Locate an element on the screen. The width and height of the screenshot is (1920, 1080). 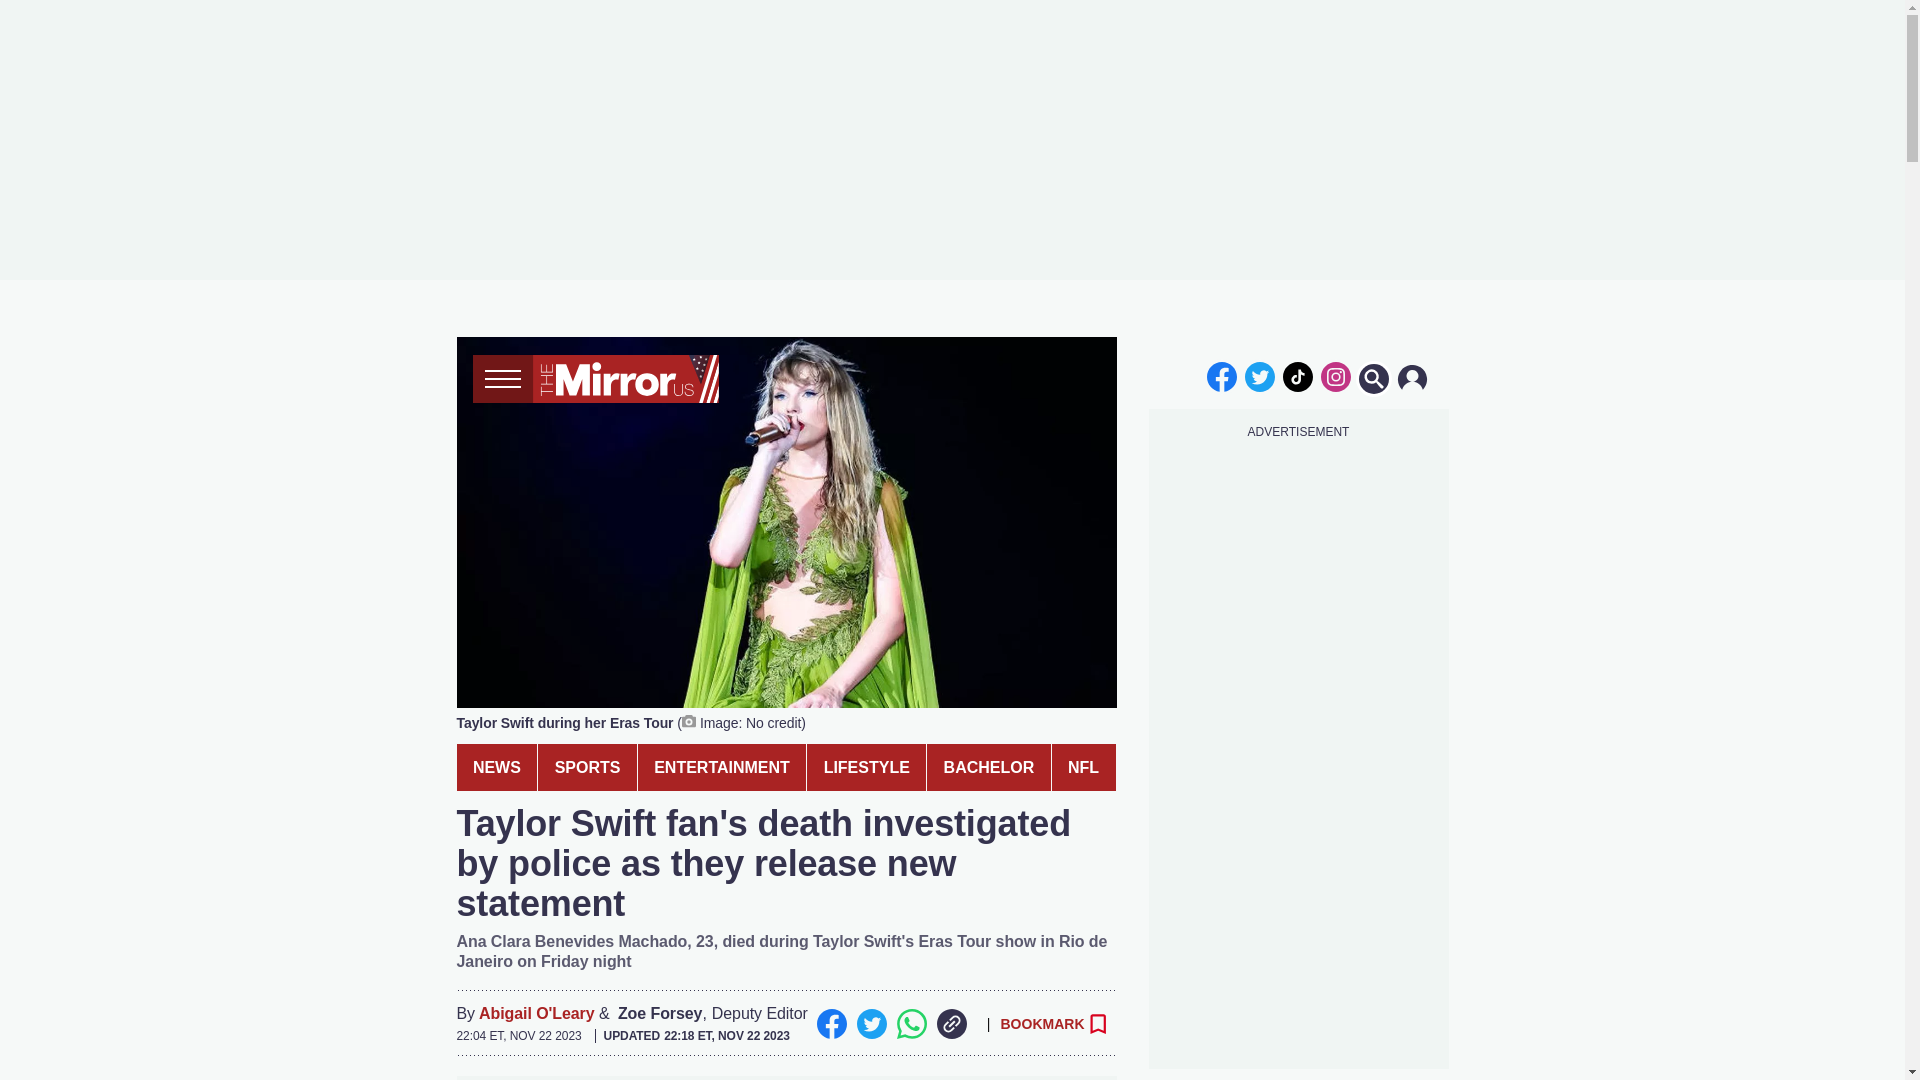
Whatsapp is located at coordinates (910, 1023).